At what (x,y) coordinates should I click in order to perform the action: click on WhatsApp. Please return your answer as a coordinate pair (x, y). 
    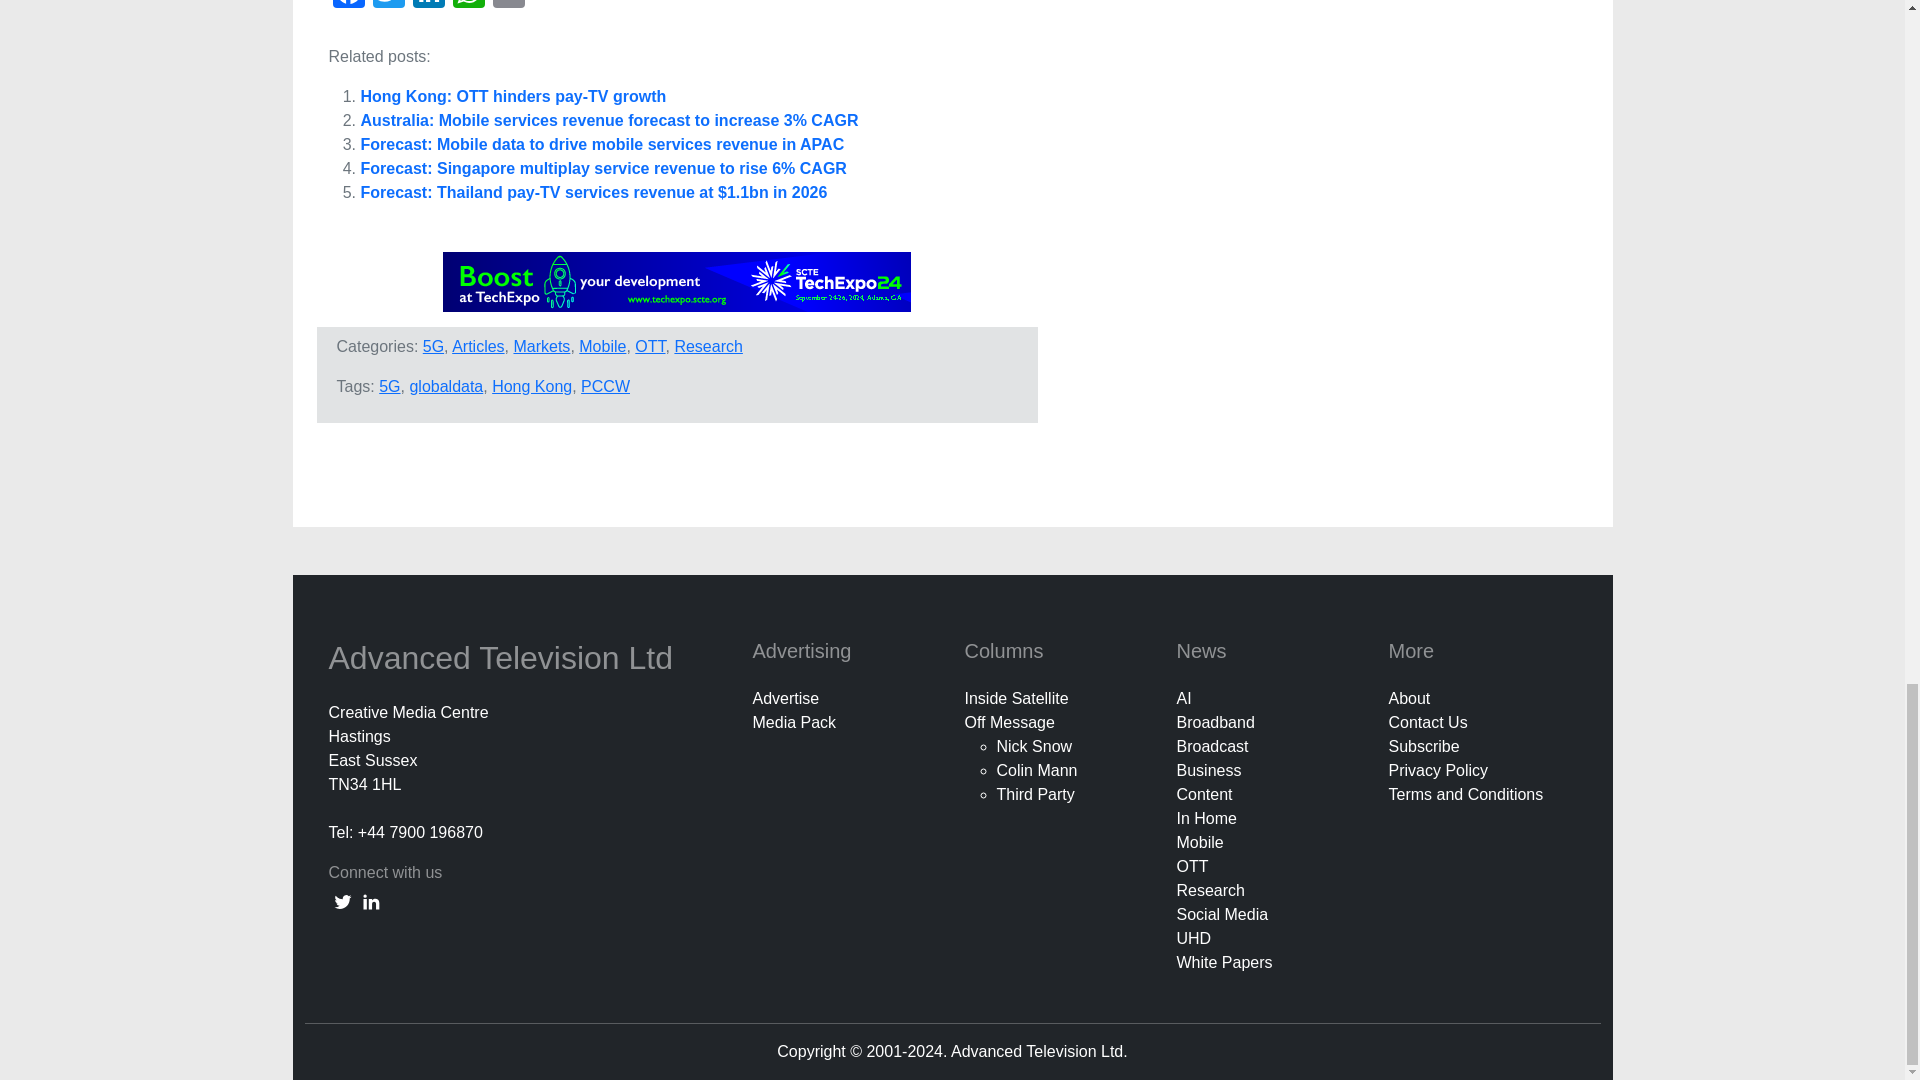
    Looking at the image, I should click on (467, 6).